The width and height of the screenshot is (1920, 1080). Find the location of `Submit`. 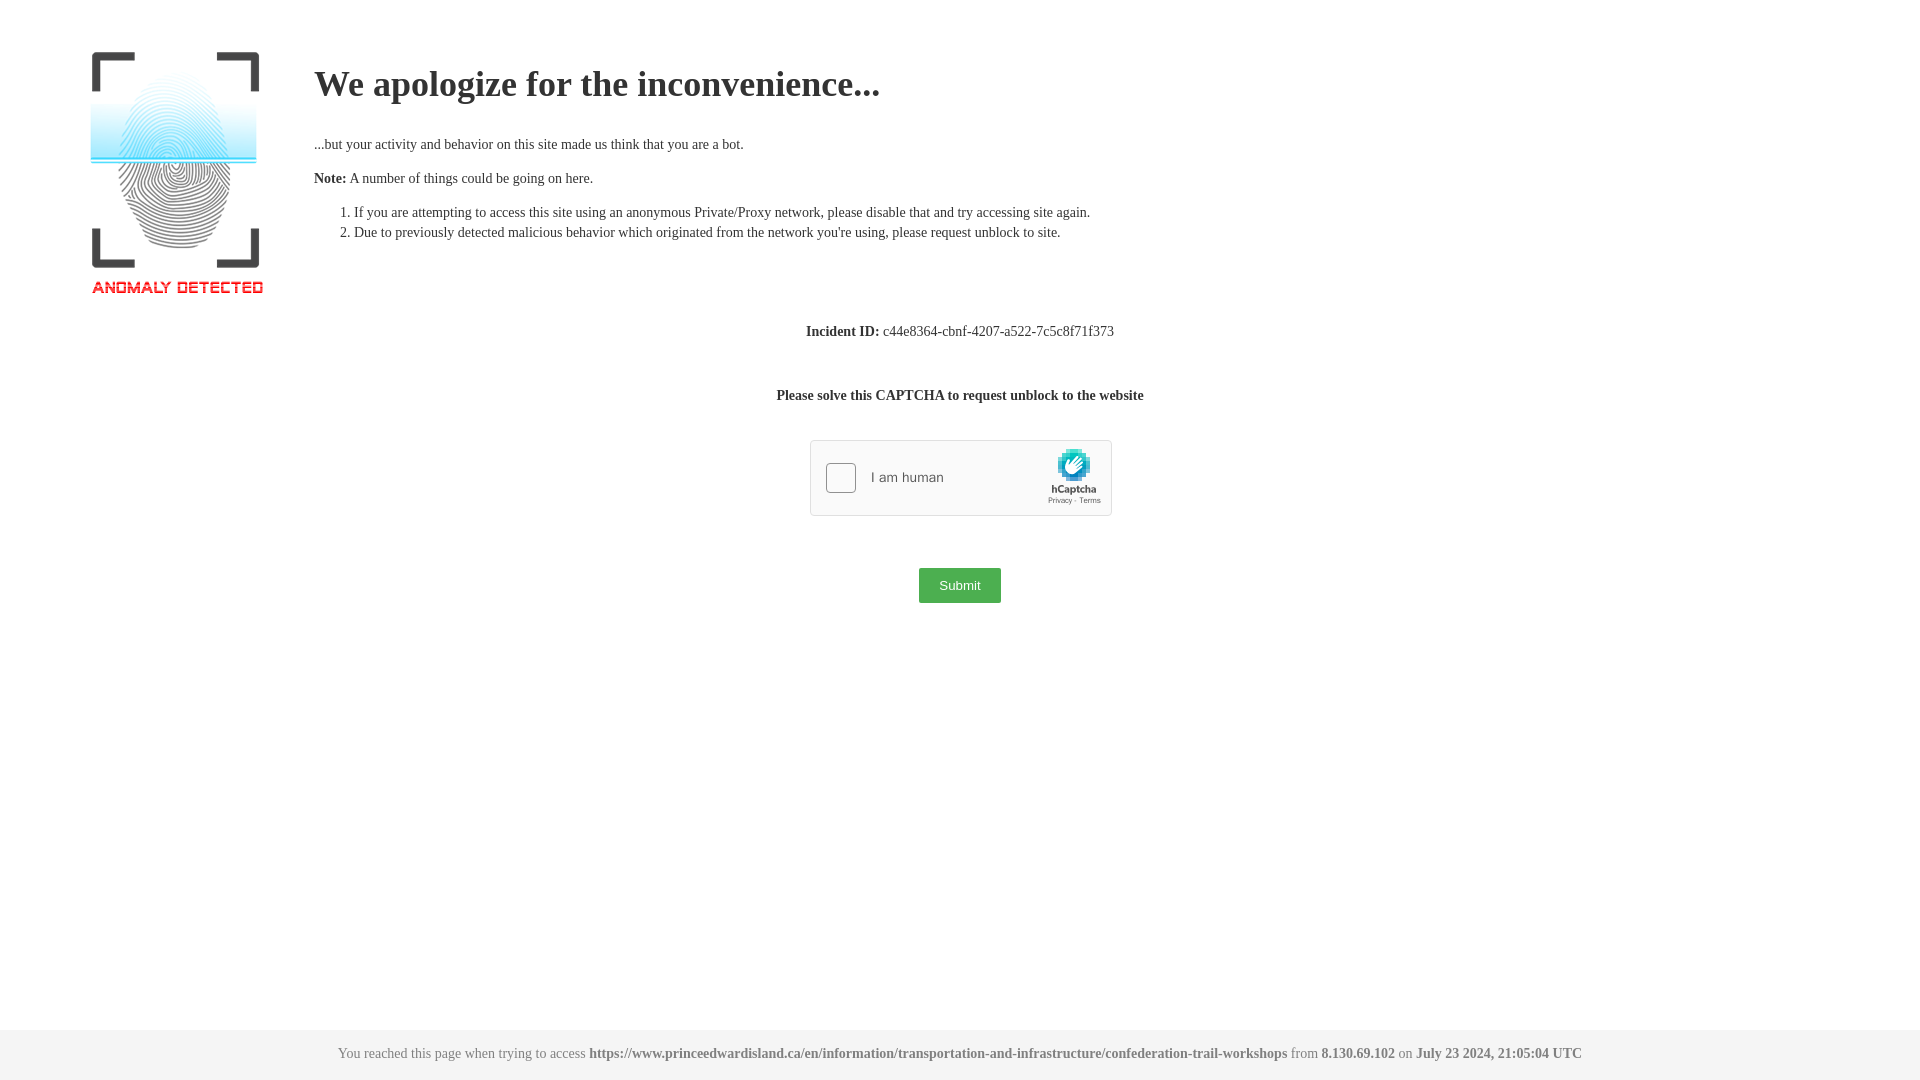

Submit is located at coordinates (960, 585).